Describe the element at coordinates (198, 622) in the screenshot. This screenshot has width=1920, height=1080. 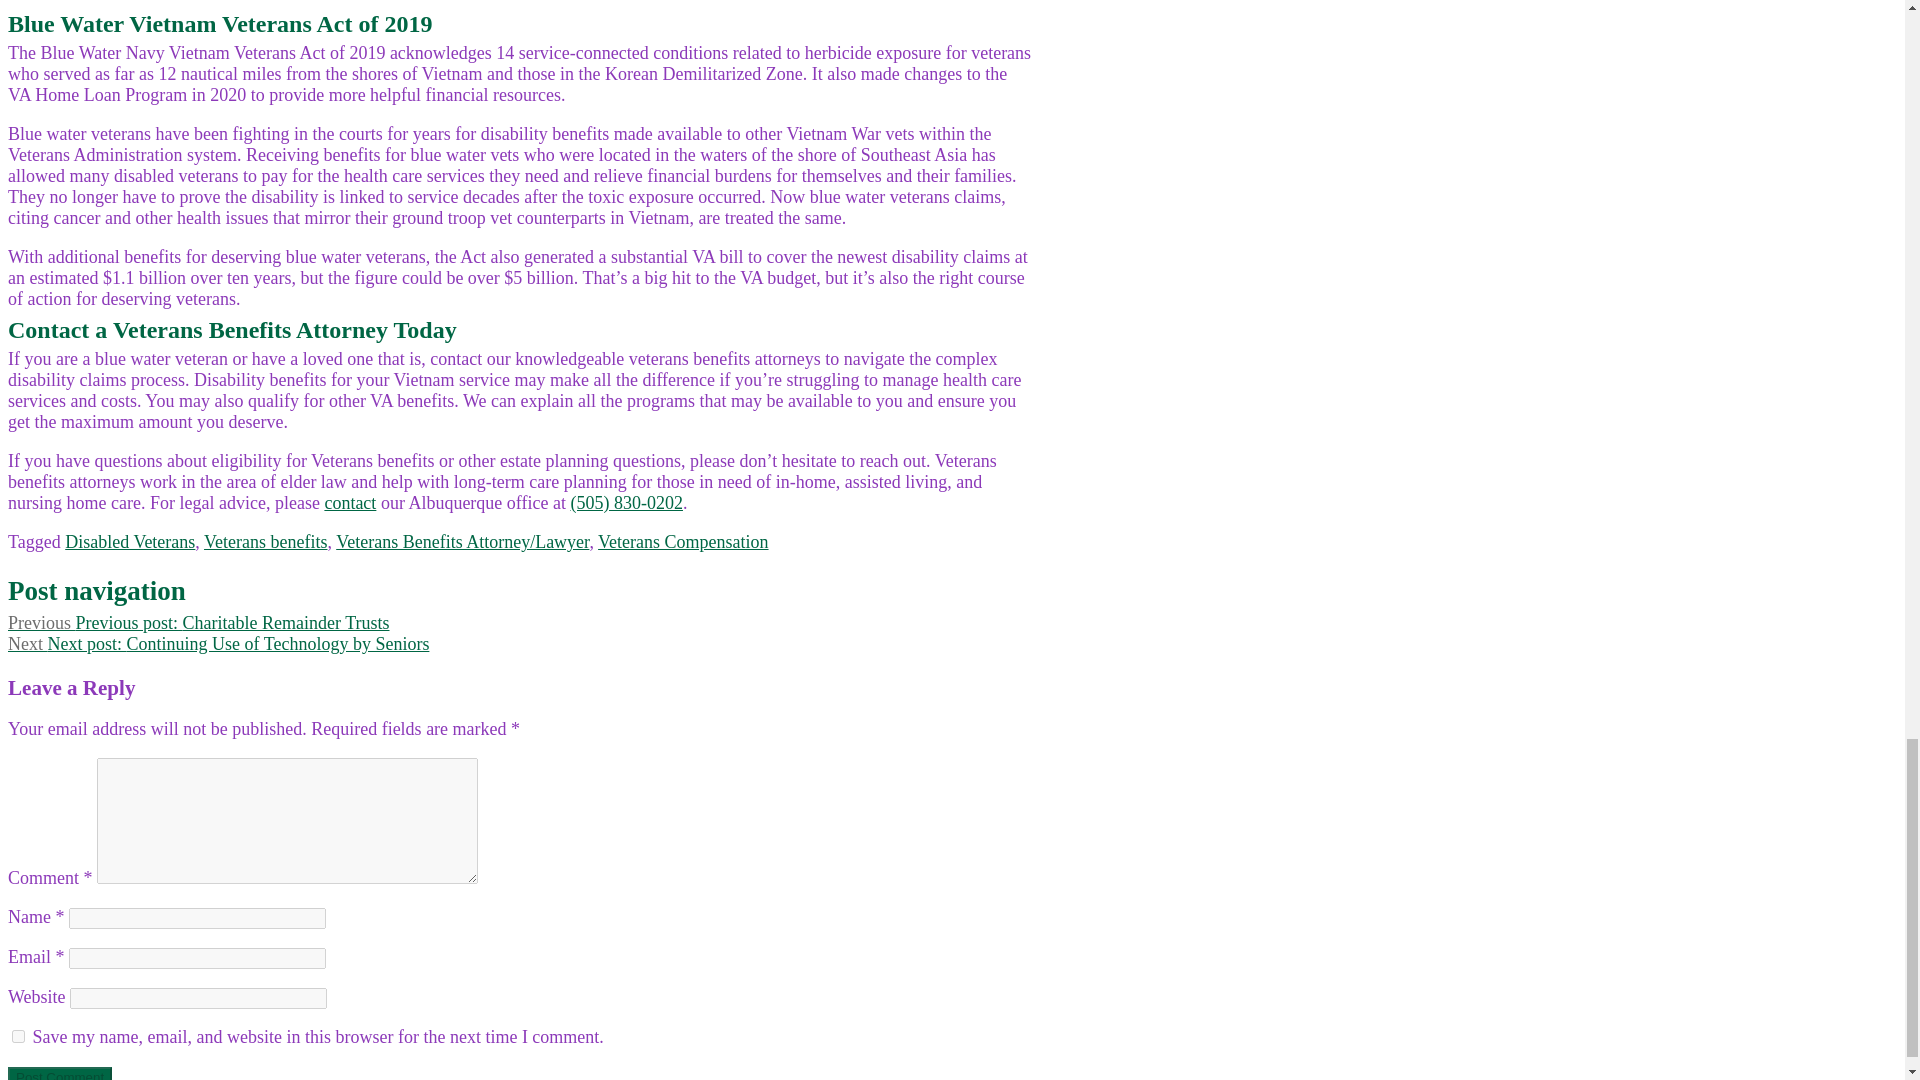
I see `Previous Previous post: Charitable Remainder Trusts` at that location.